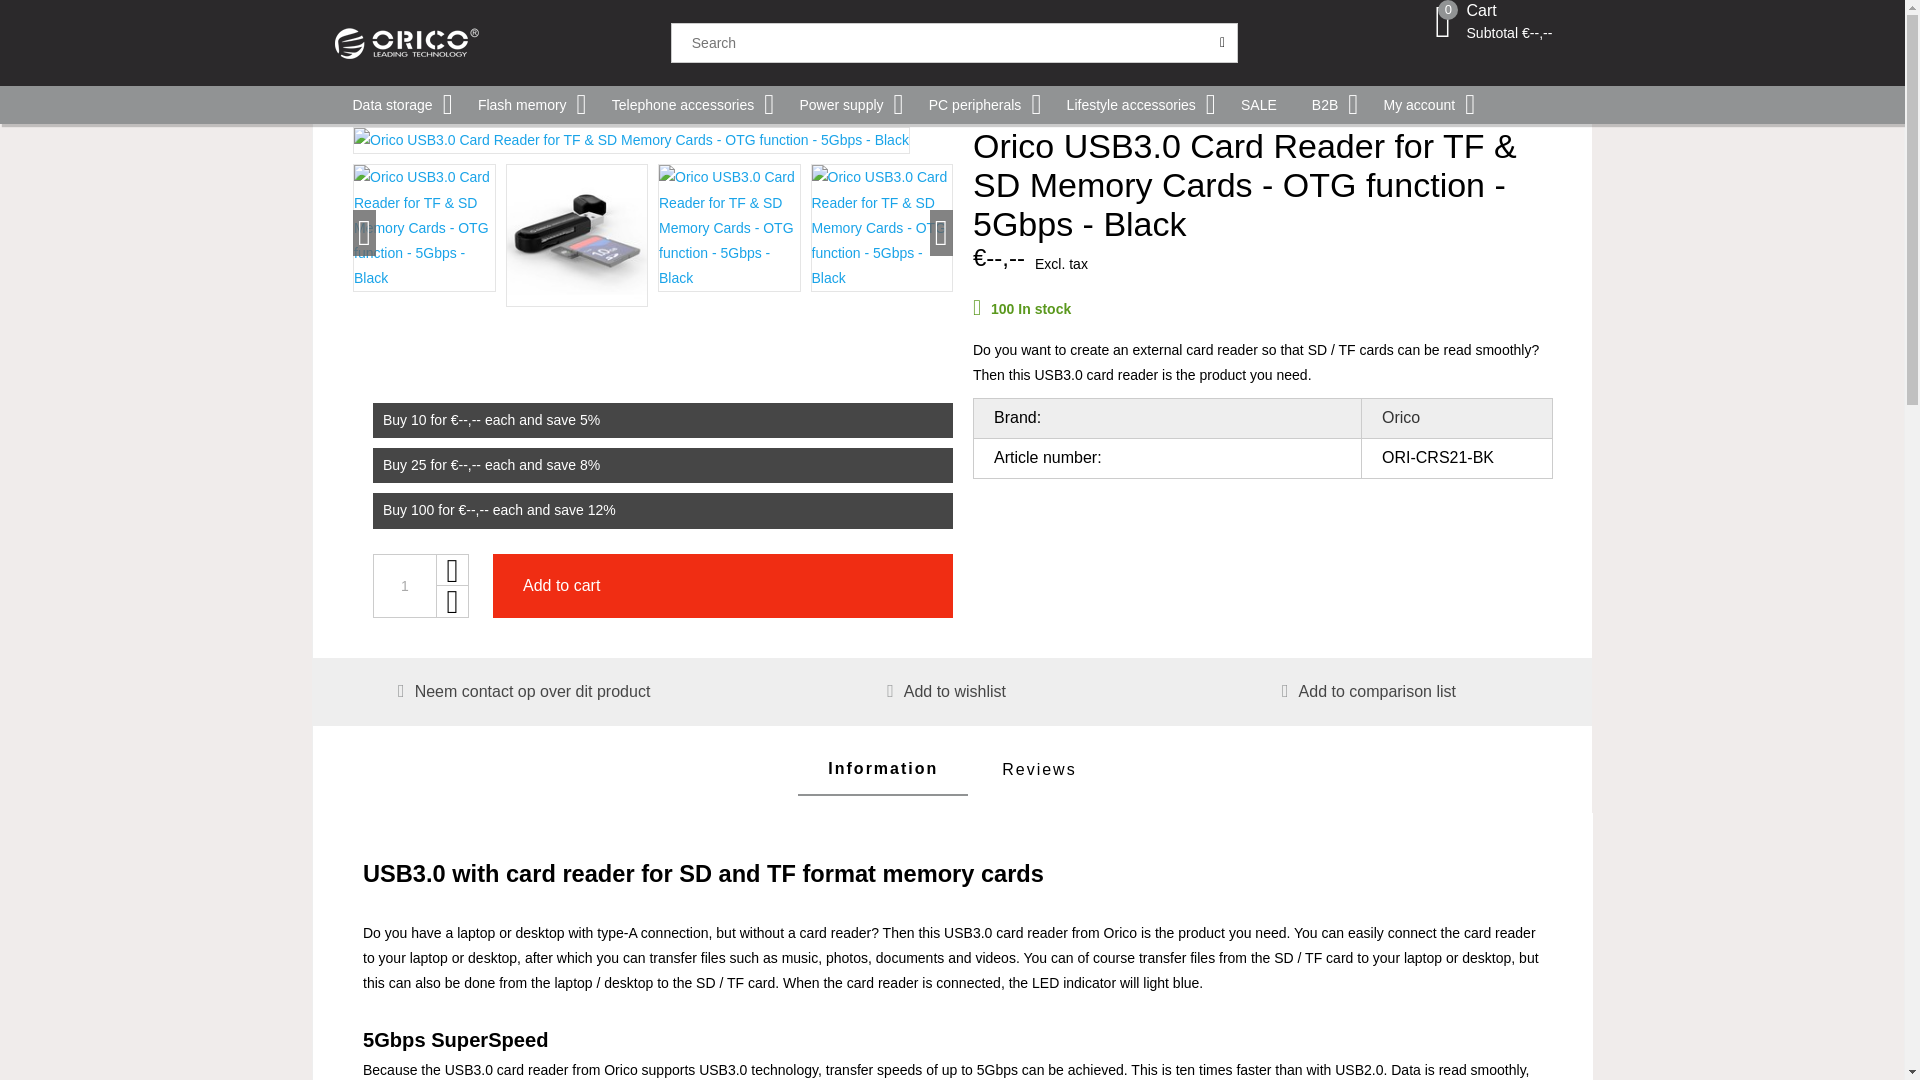 This screenshot has width=1920, height=1080. I want to click on Search, so click(1222, 42).